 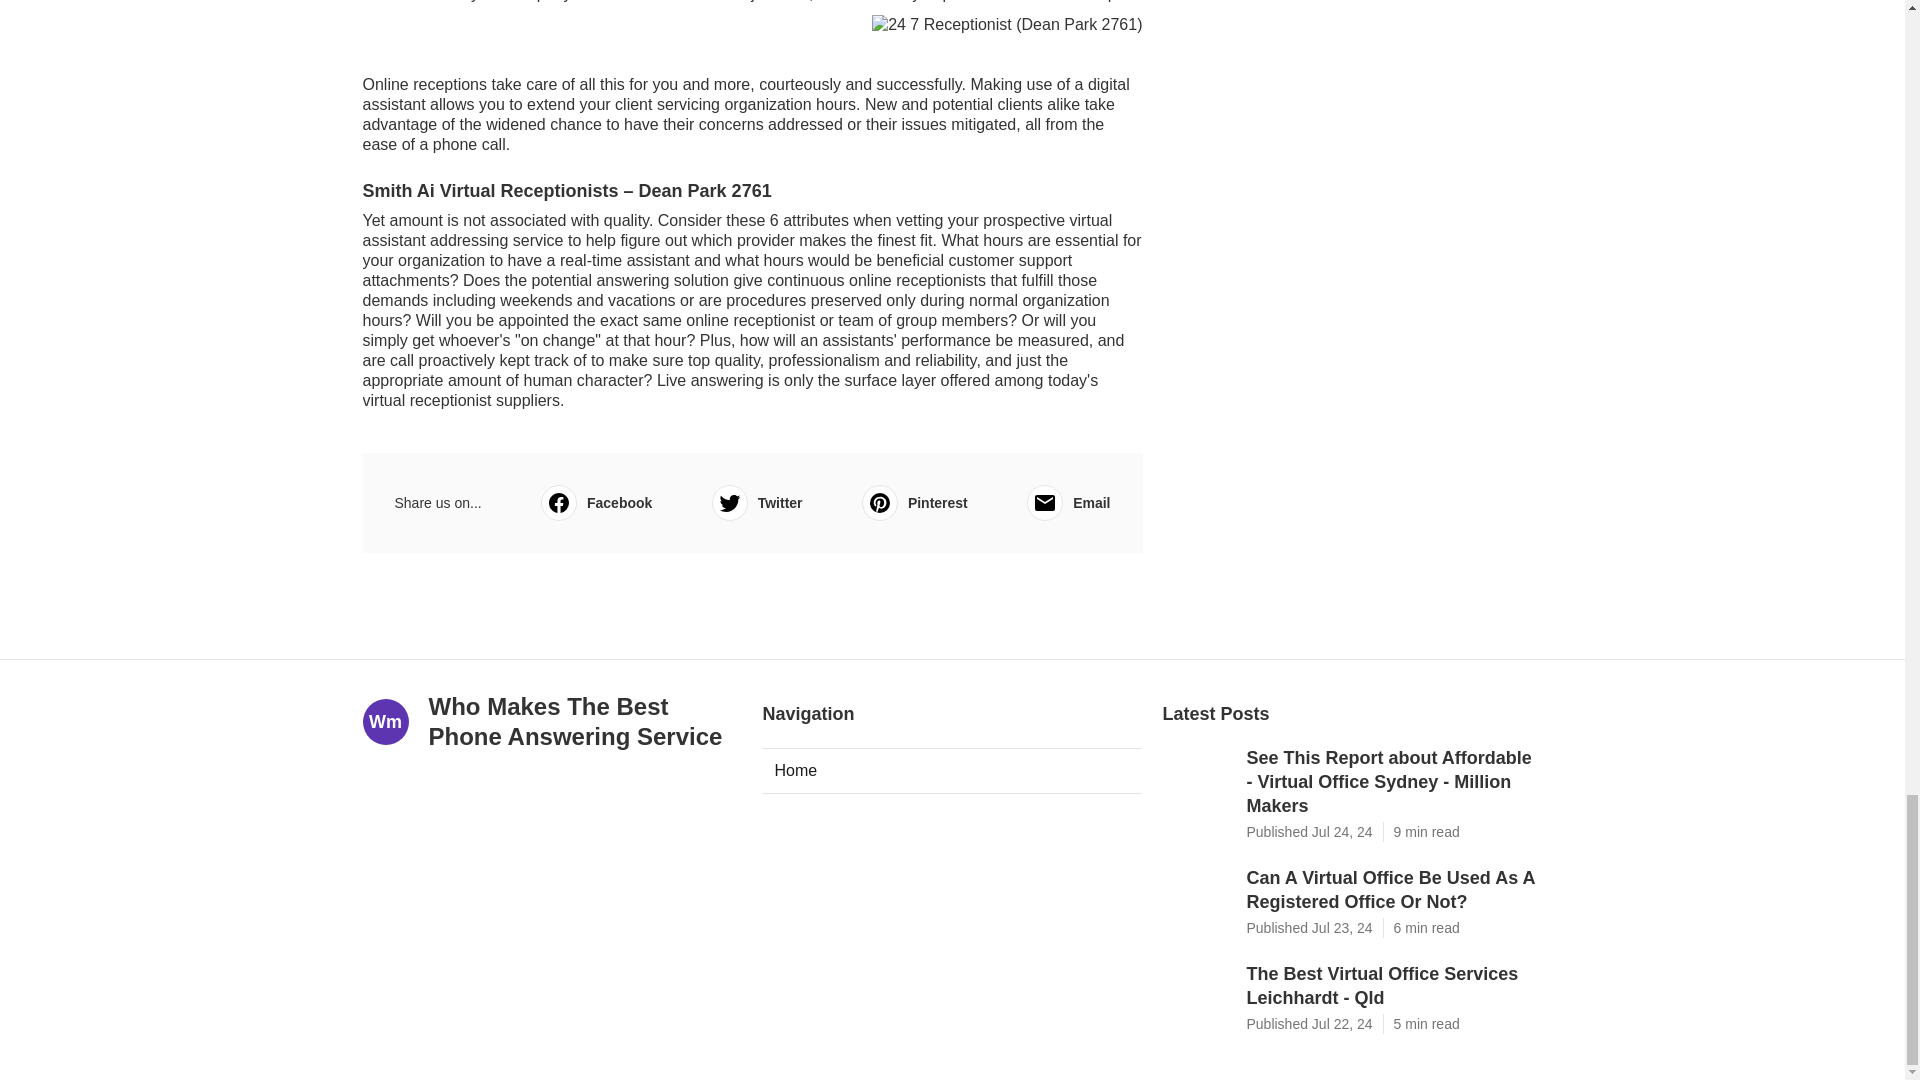 What do you see at coordinates (1068, 502) in the screenshot?
I see `Email` at bounding box center [1068, 502].